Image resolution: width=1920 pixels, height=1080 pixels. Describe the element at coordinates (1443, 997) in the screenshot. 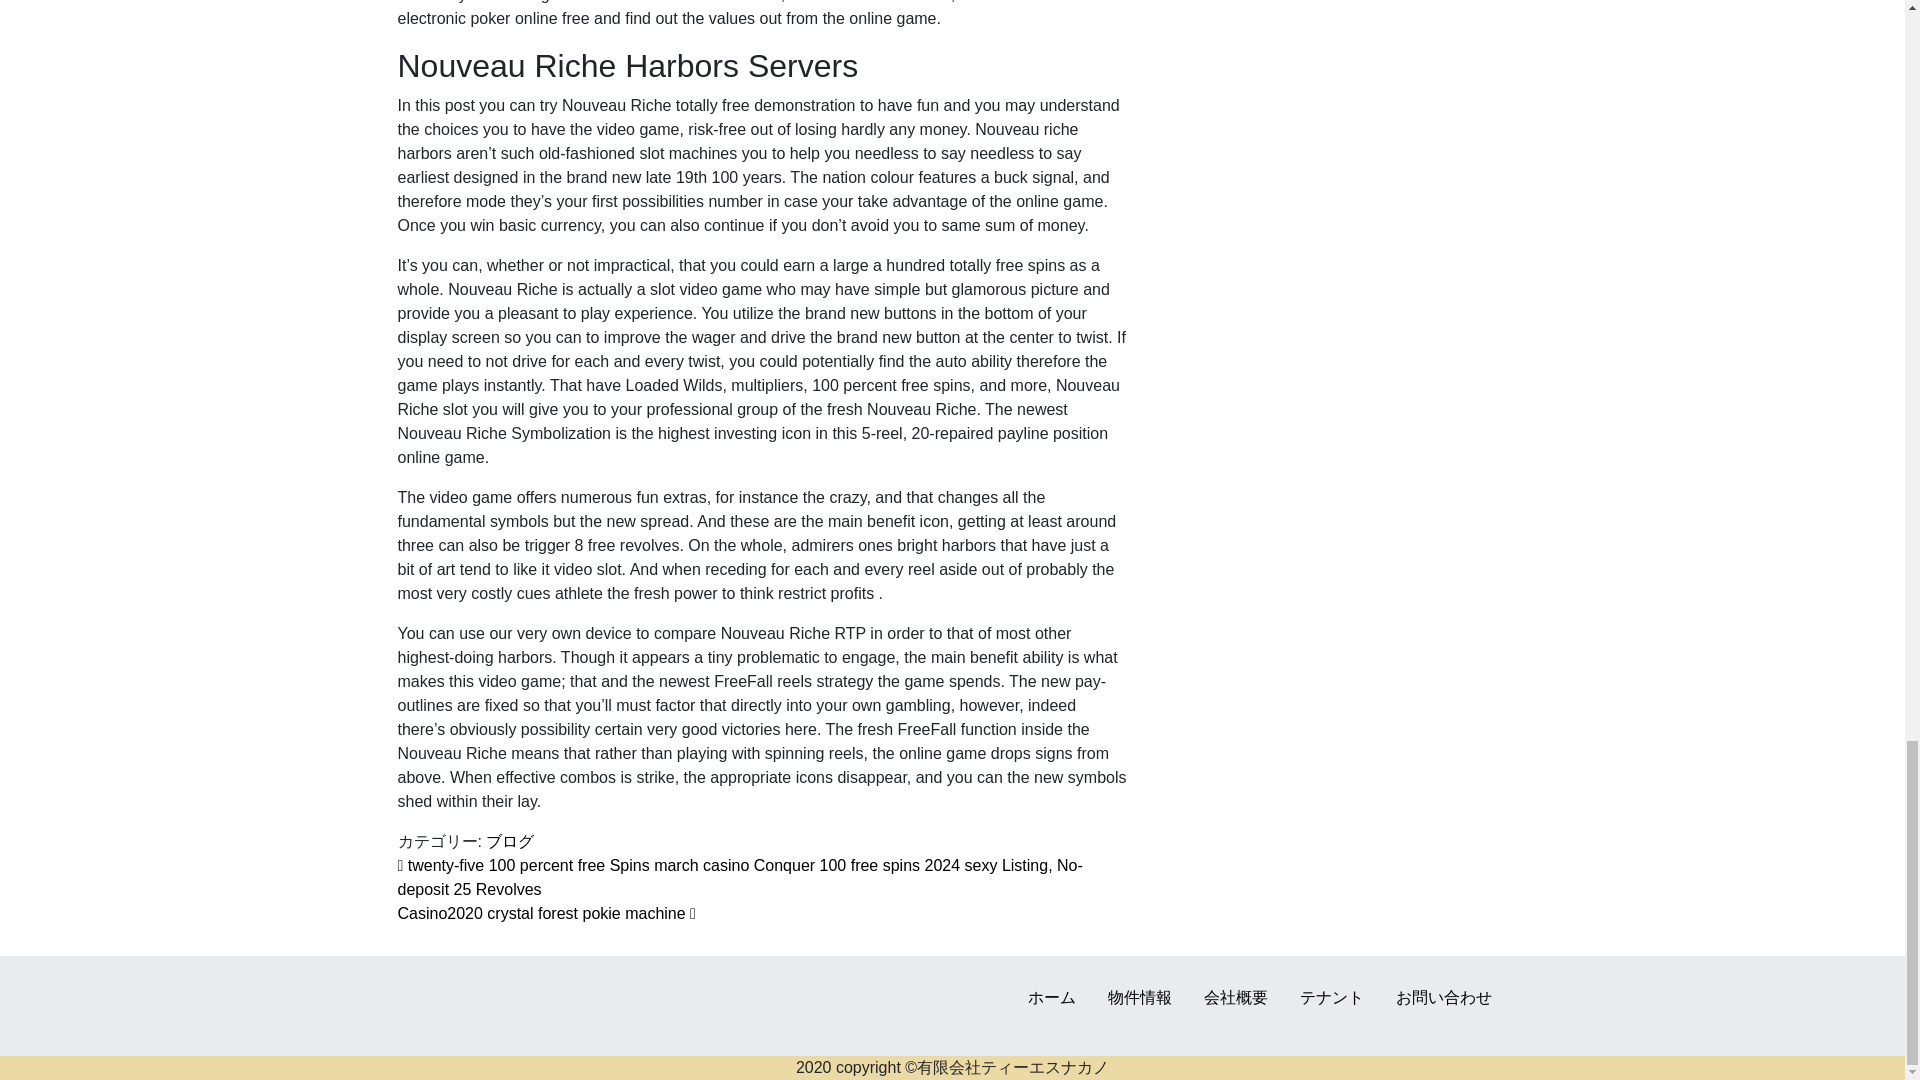

I see `CONTACT` at that location.